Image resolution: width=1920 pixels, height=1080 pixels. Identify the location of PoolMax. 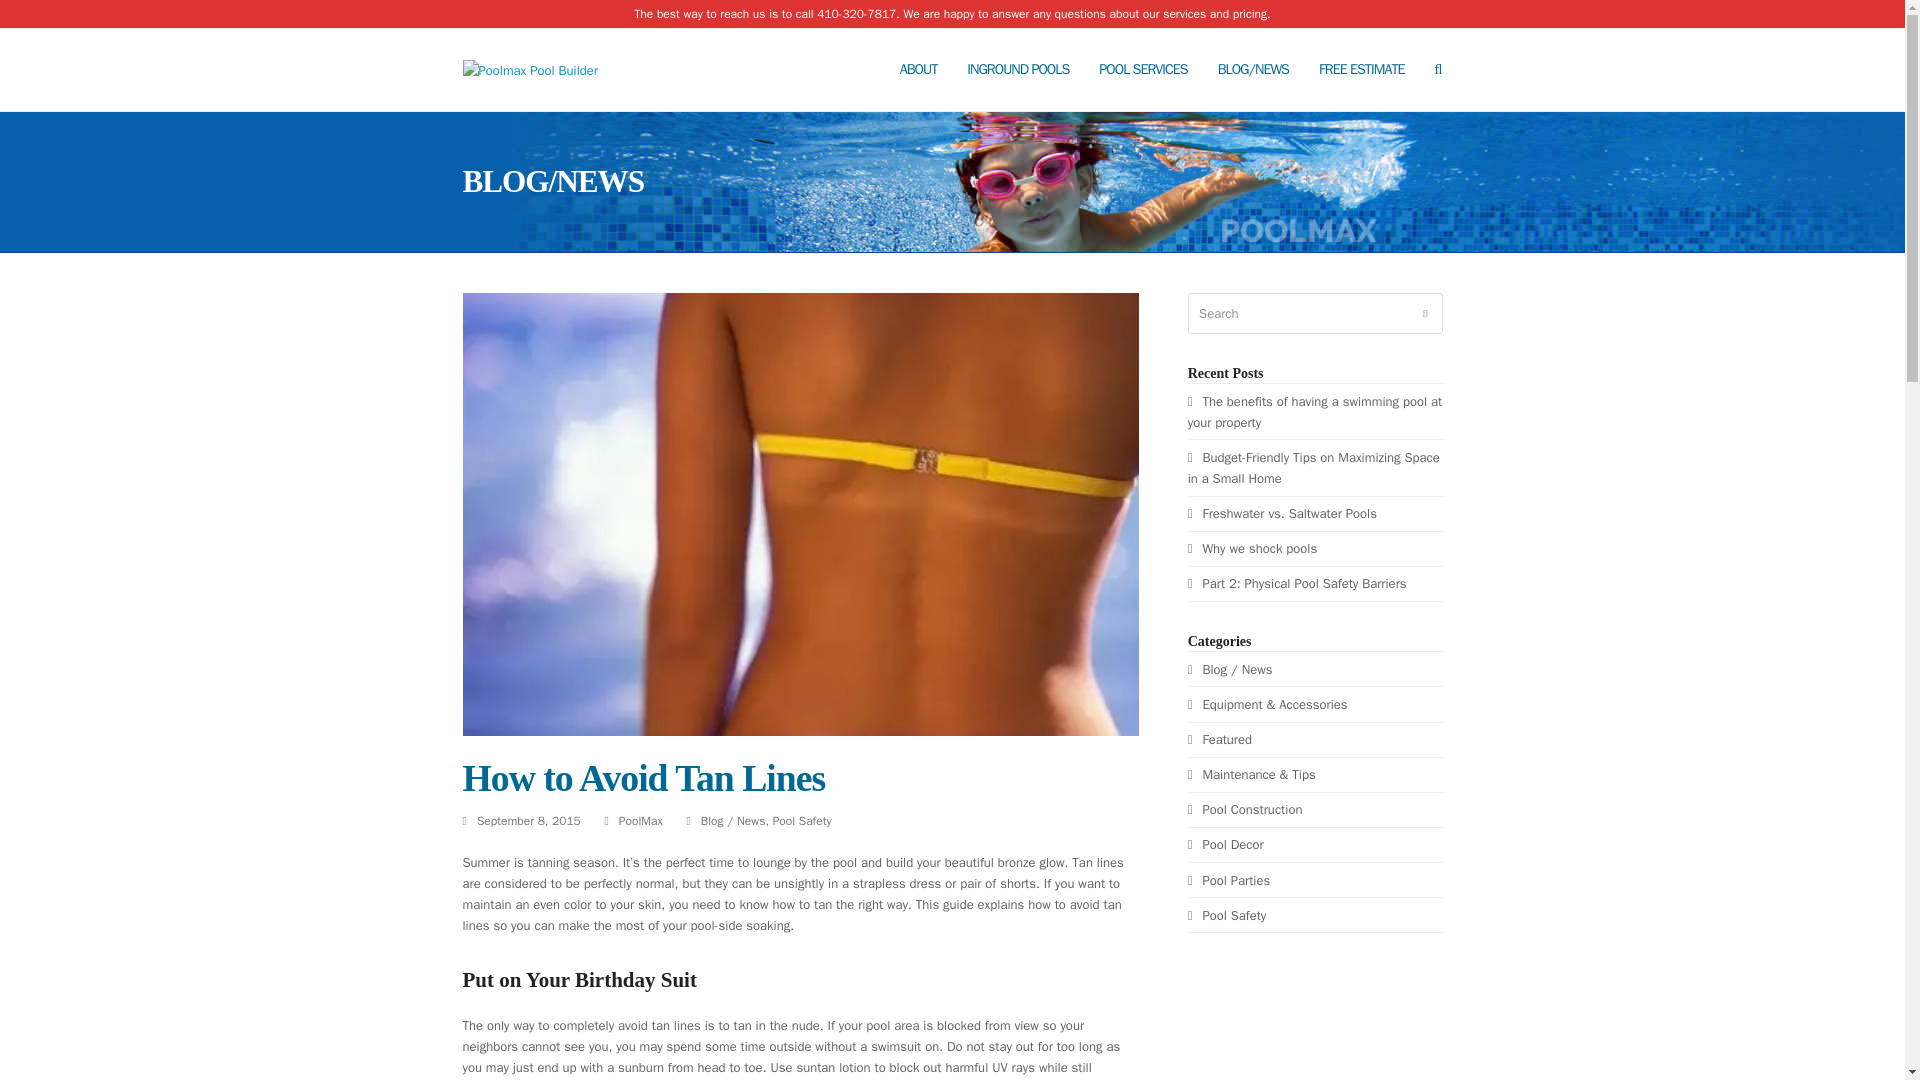
(640, 821).